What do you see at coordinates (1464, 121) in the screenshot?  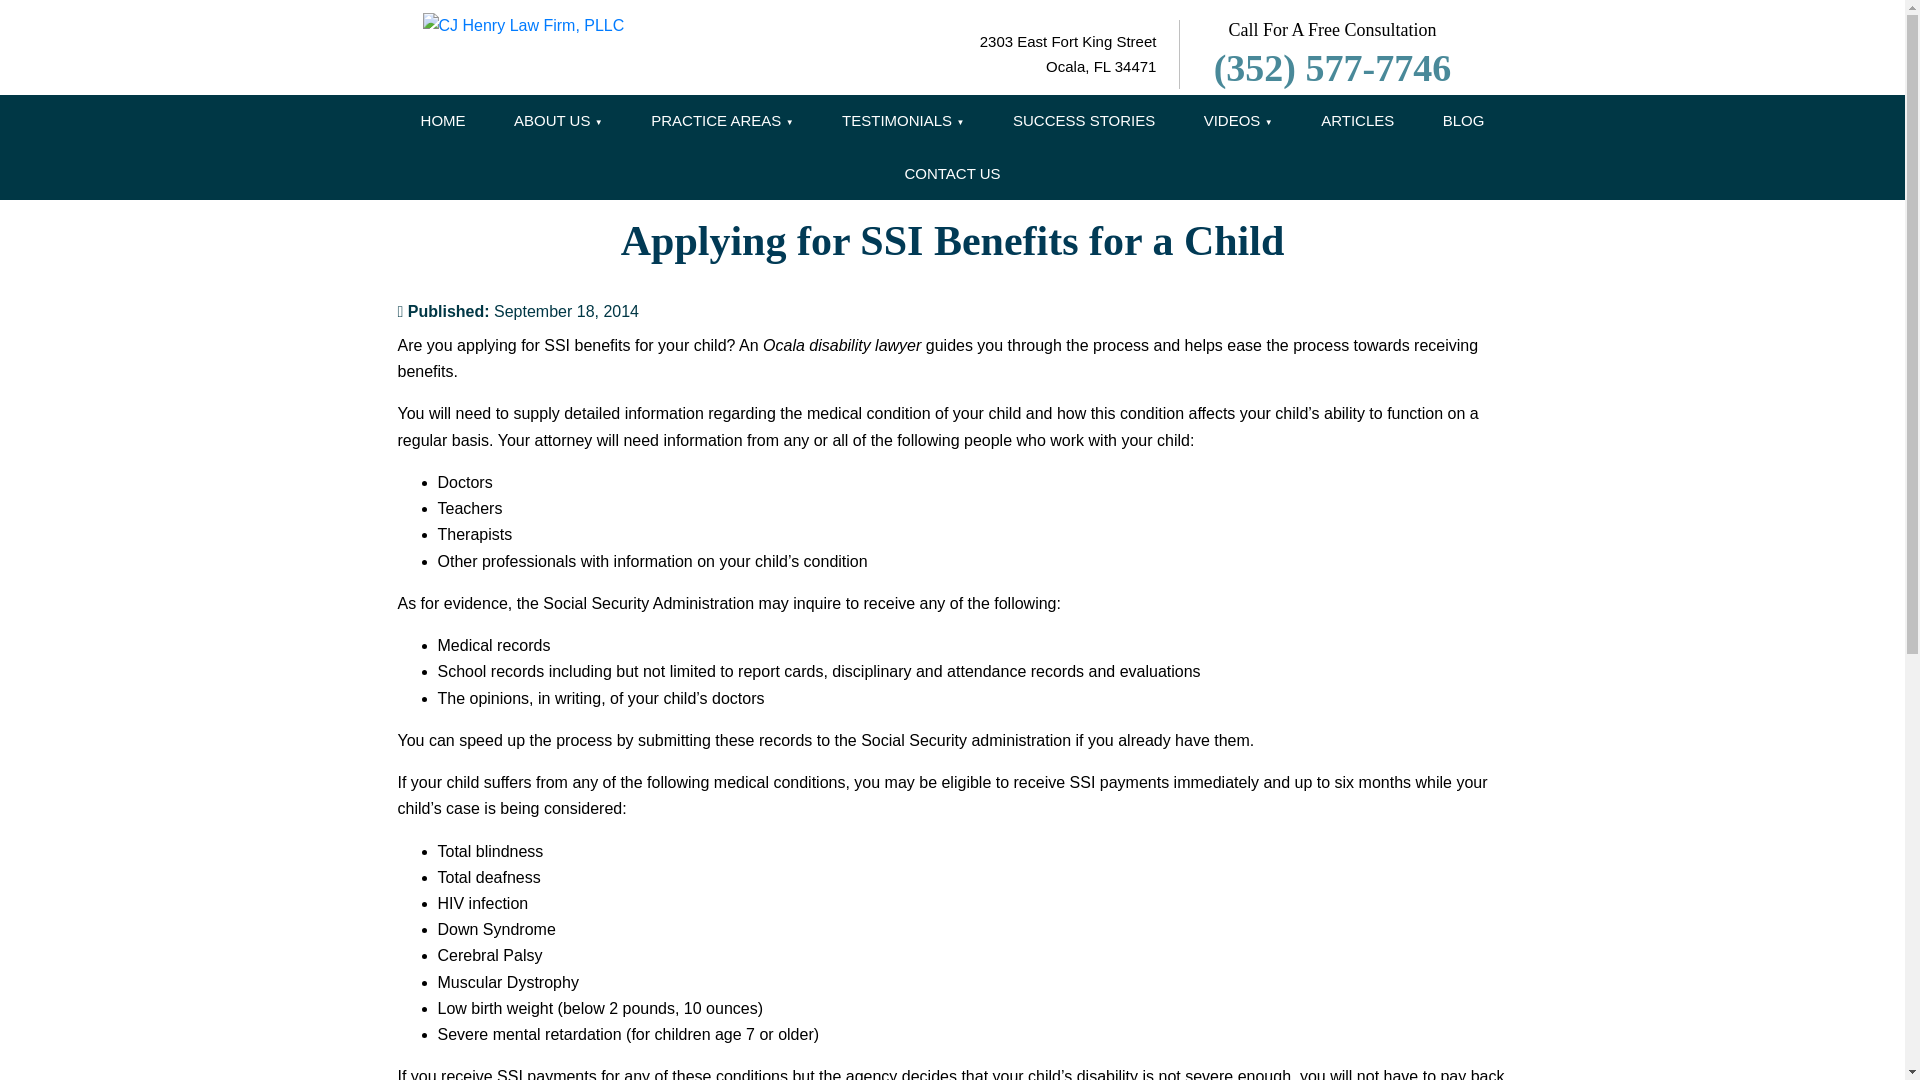 I see `BLOG` at bounding box center [1464, 121].